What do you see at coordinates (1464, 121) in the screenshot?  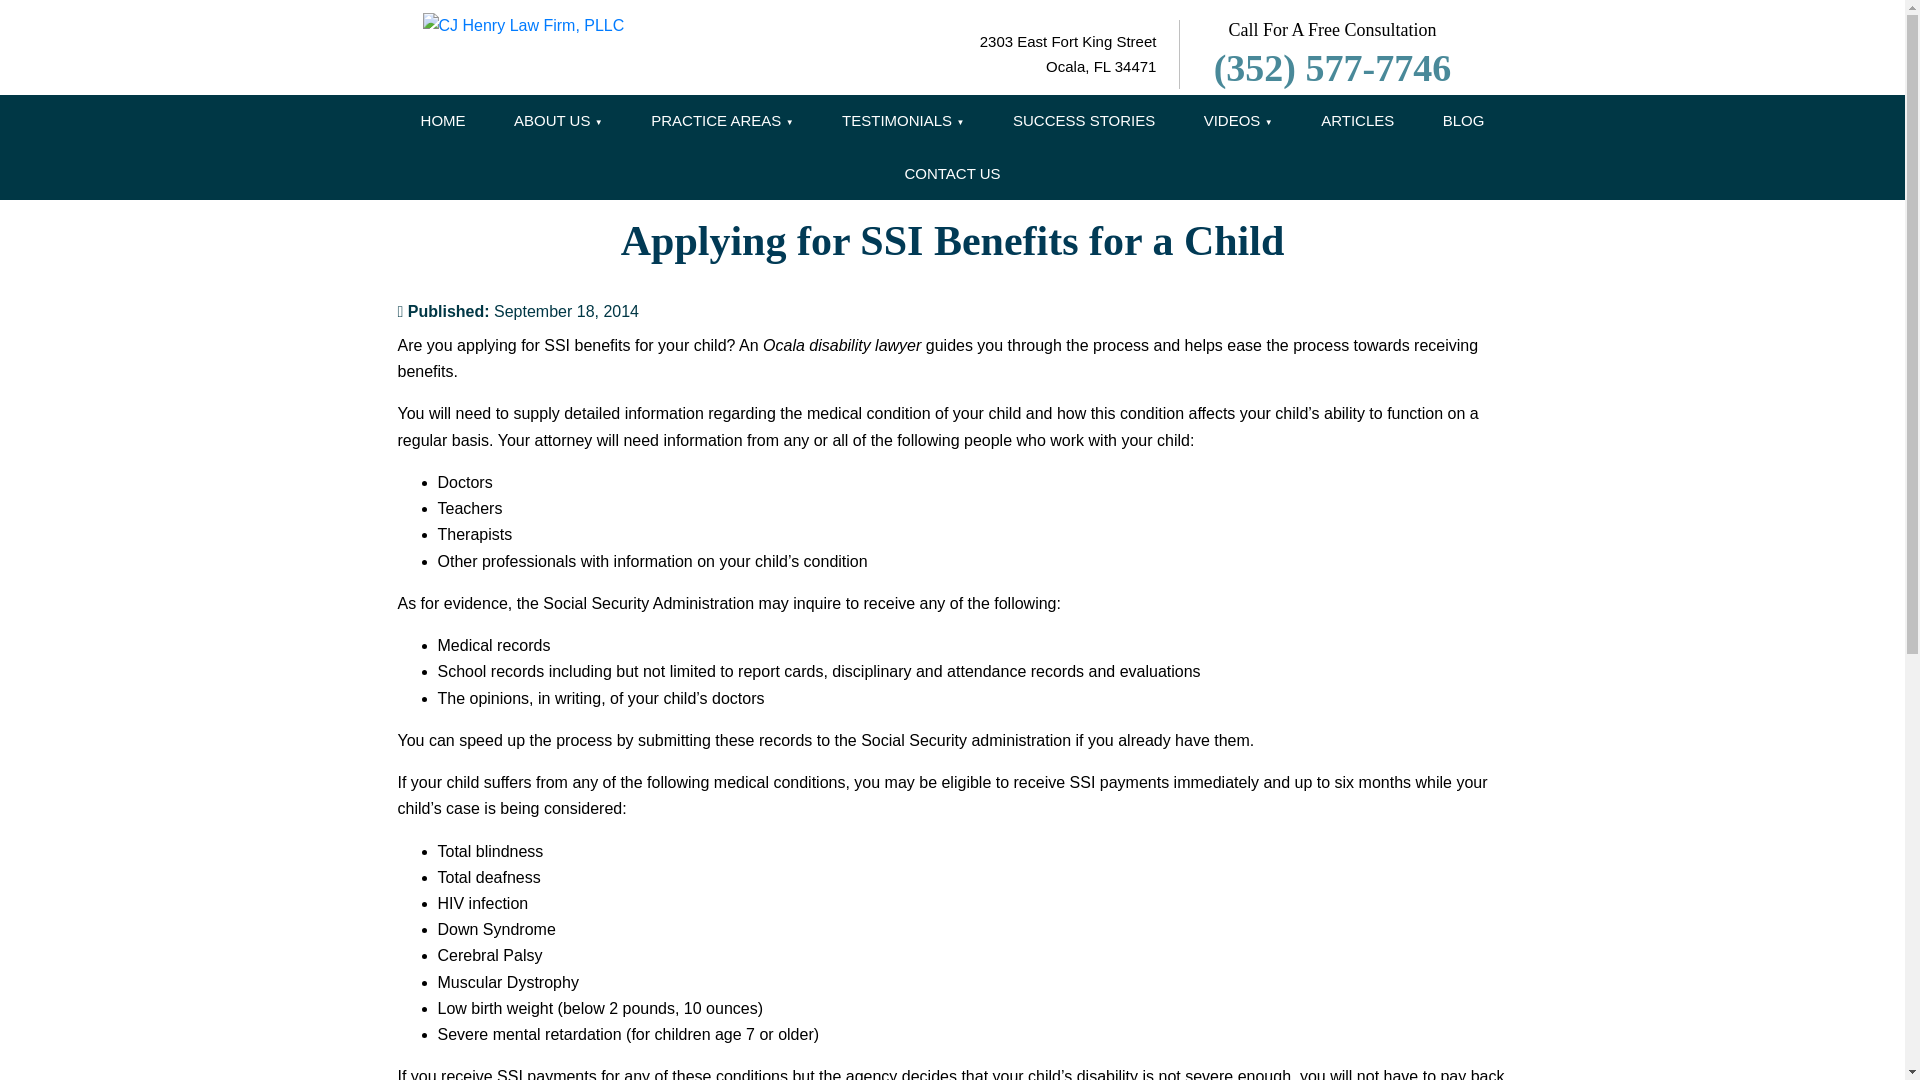 I see `BLOG` at bounding box center [1464, 121].